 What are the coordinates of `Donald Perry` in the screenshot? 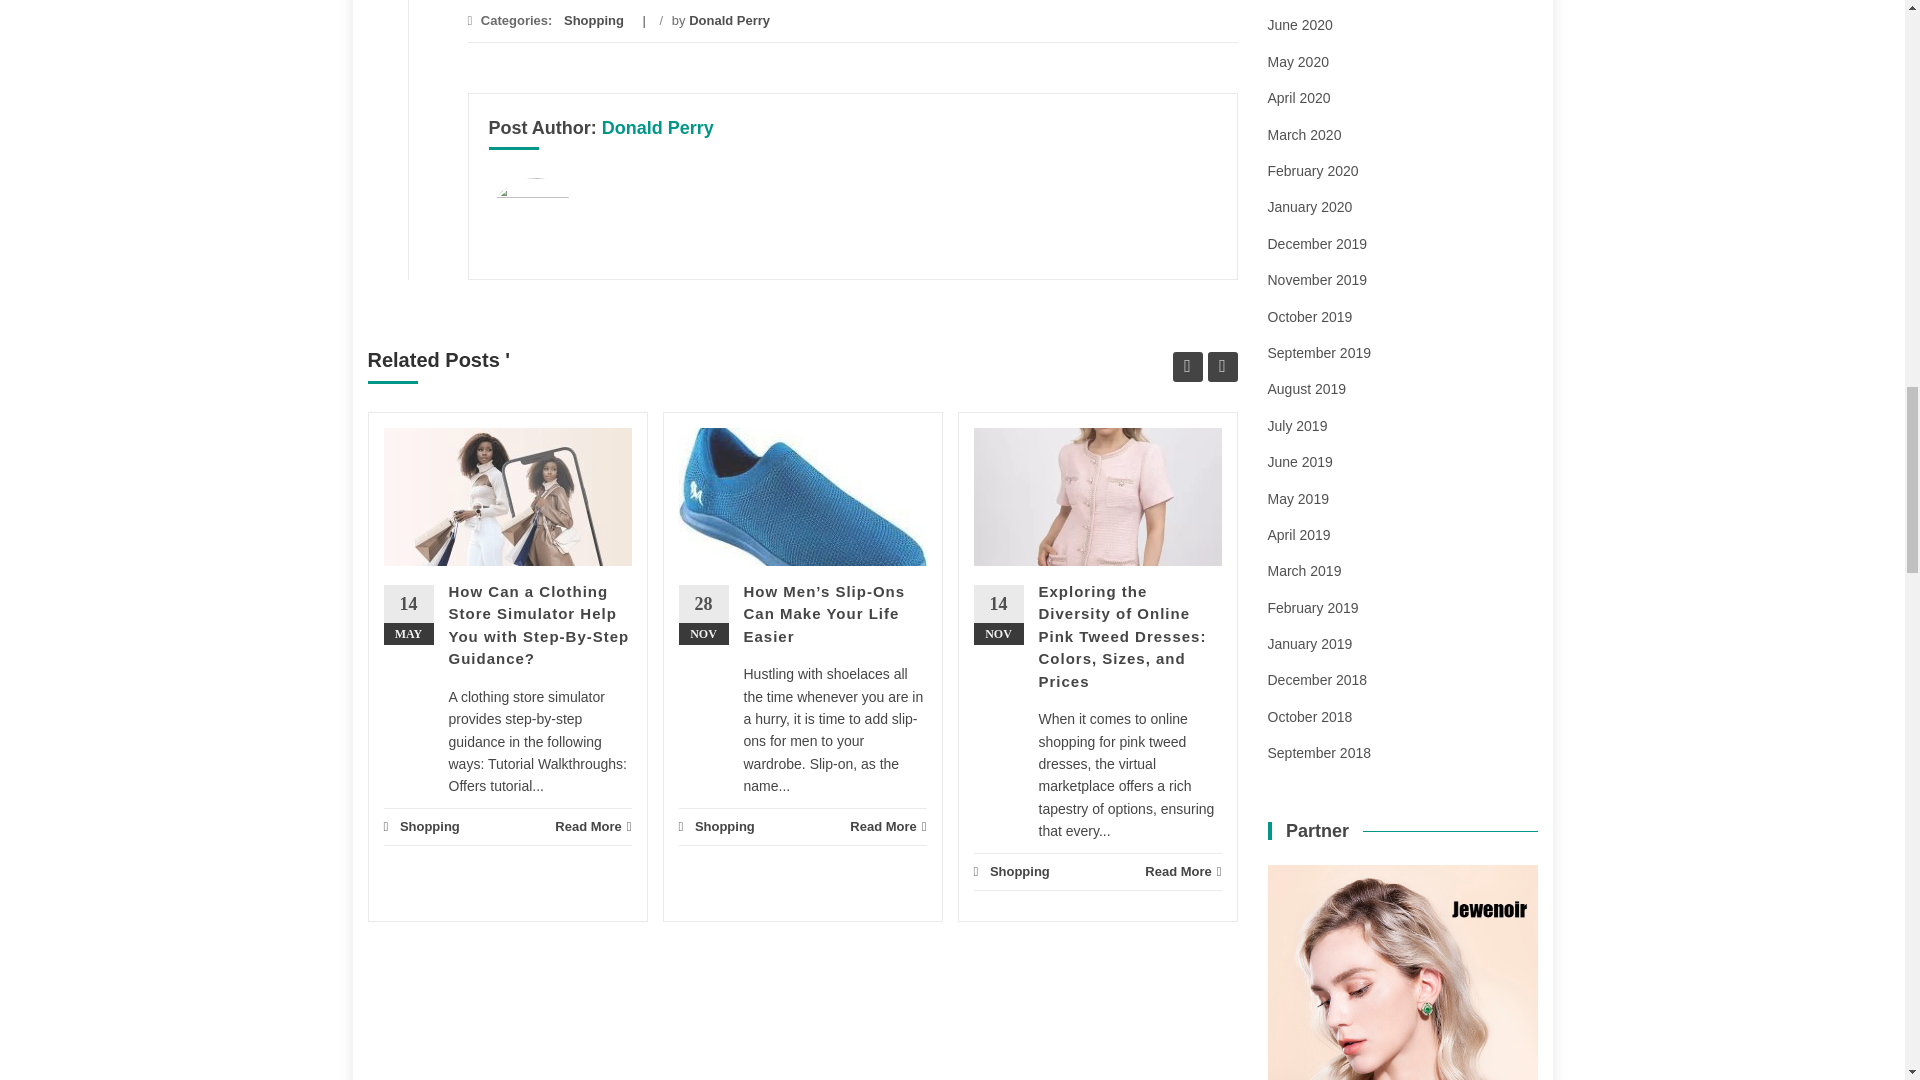 It's located at (658, 128).